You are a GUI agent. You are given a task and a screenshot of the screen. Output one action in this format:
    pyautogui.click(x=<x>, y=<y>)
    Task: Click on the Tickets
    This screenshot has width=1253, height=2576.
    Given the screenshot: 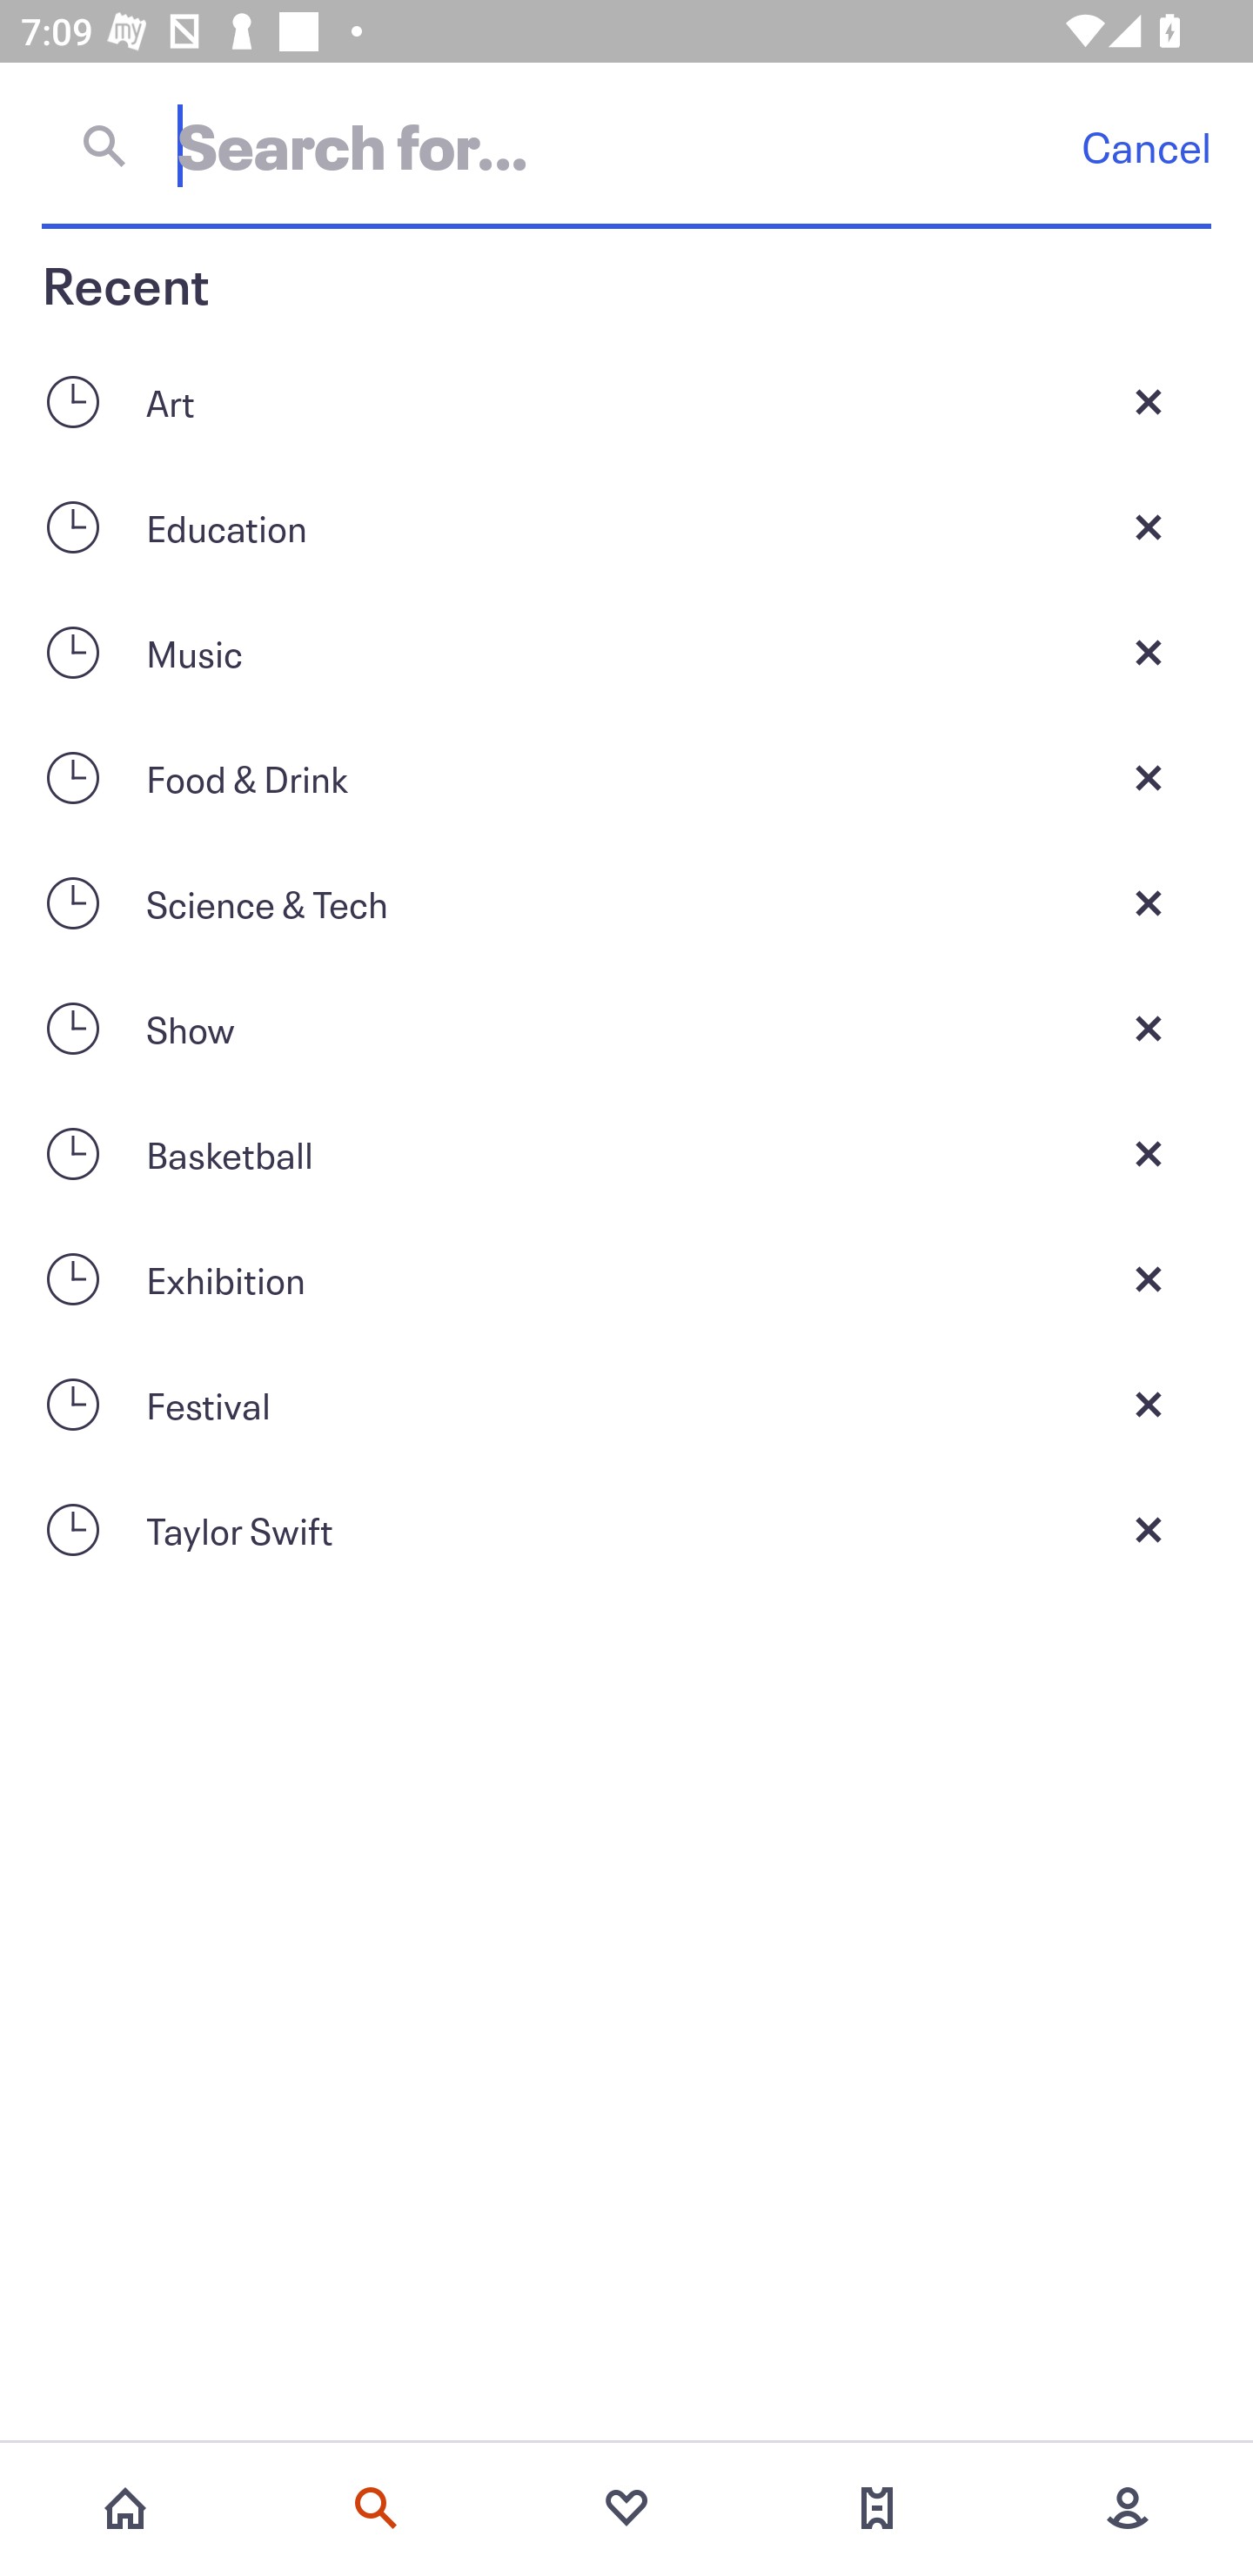 What is the action you would take?
    pyautogui.click(x=877, y=2508)
    